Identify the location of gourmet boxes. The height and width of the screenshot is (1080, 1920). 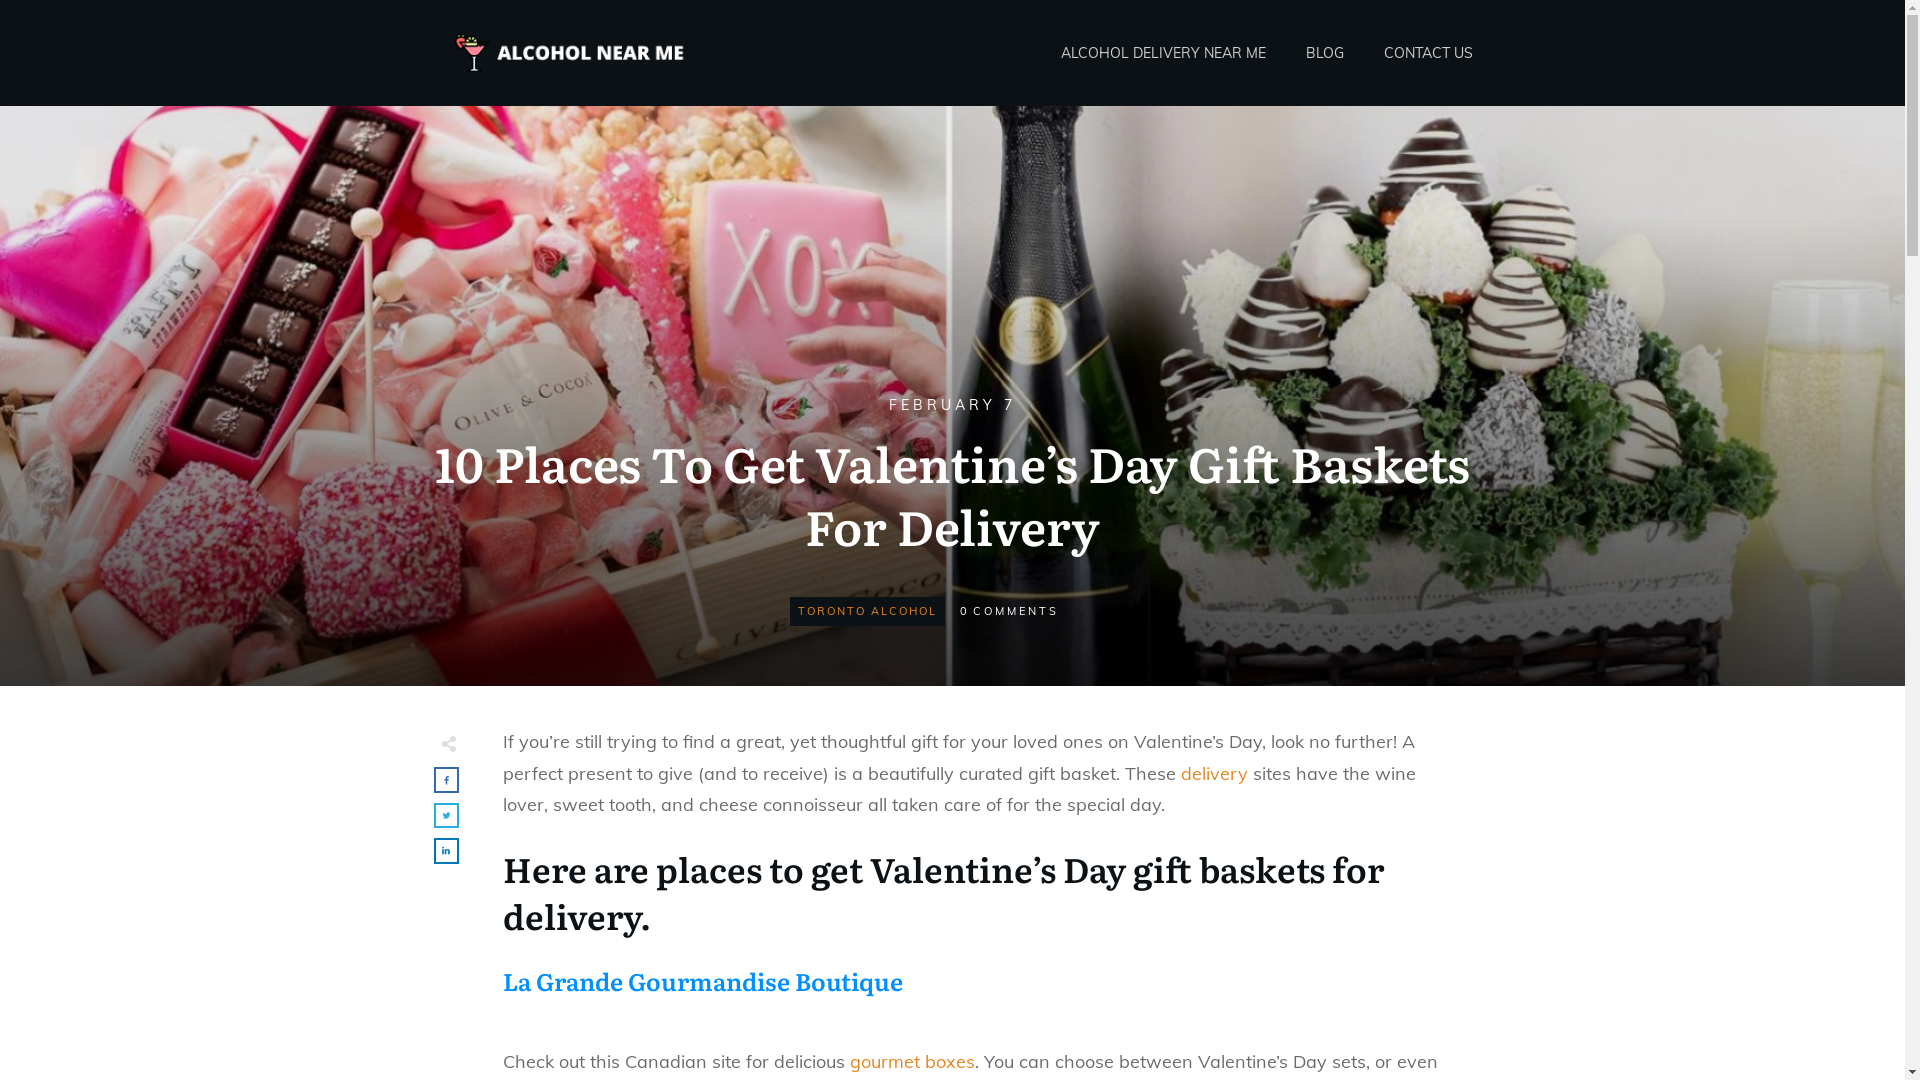
(912, 1062).